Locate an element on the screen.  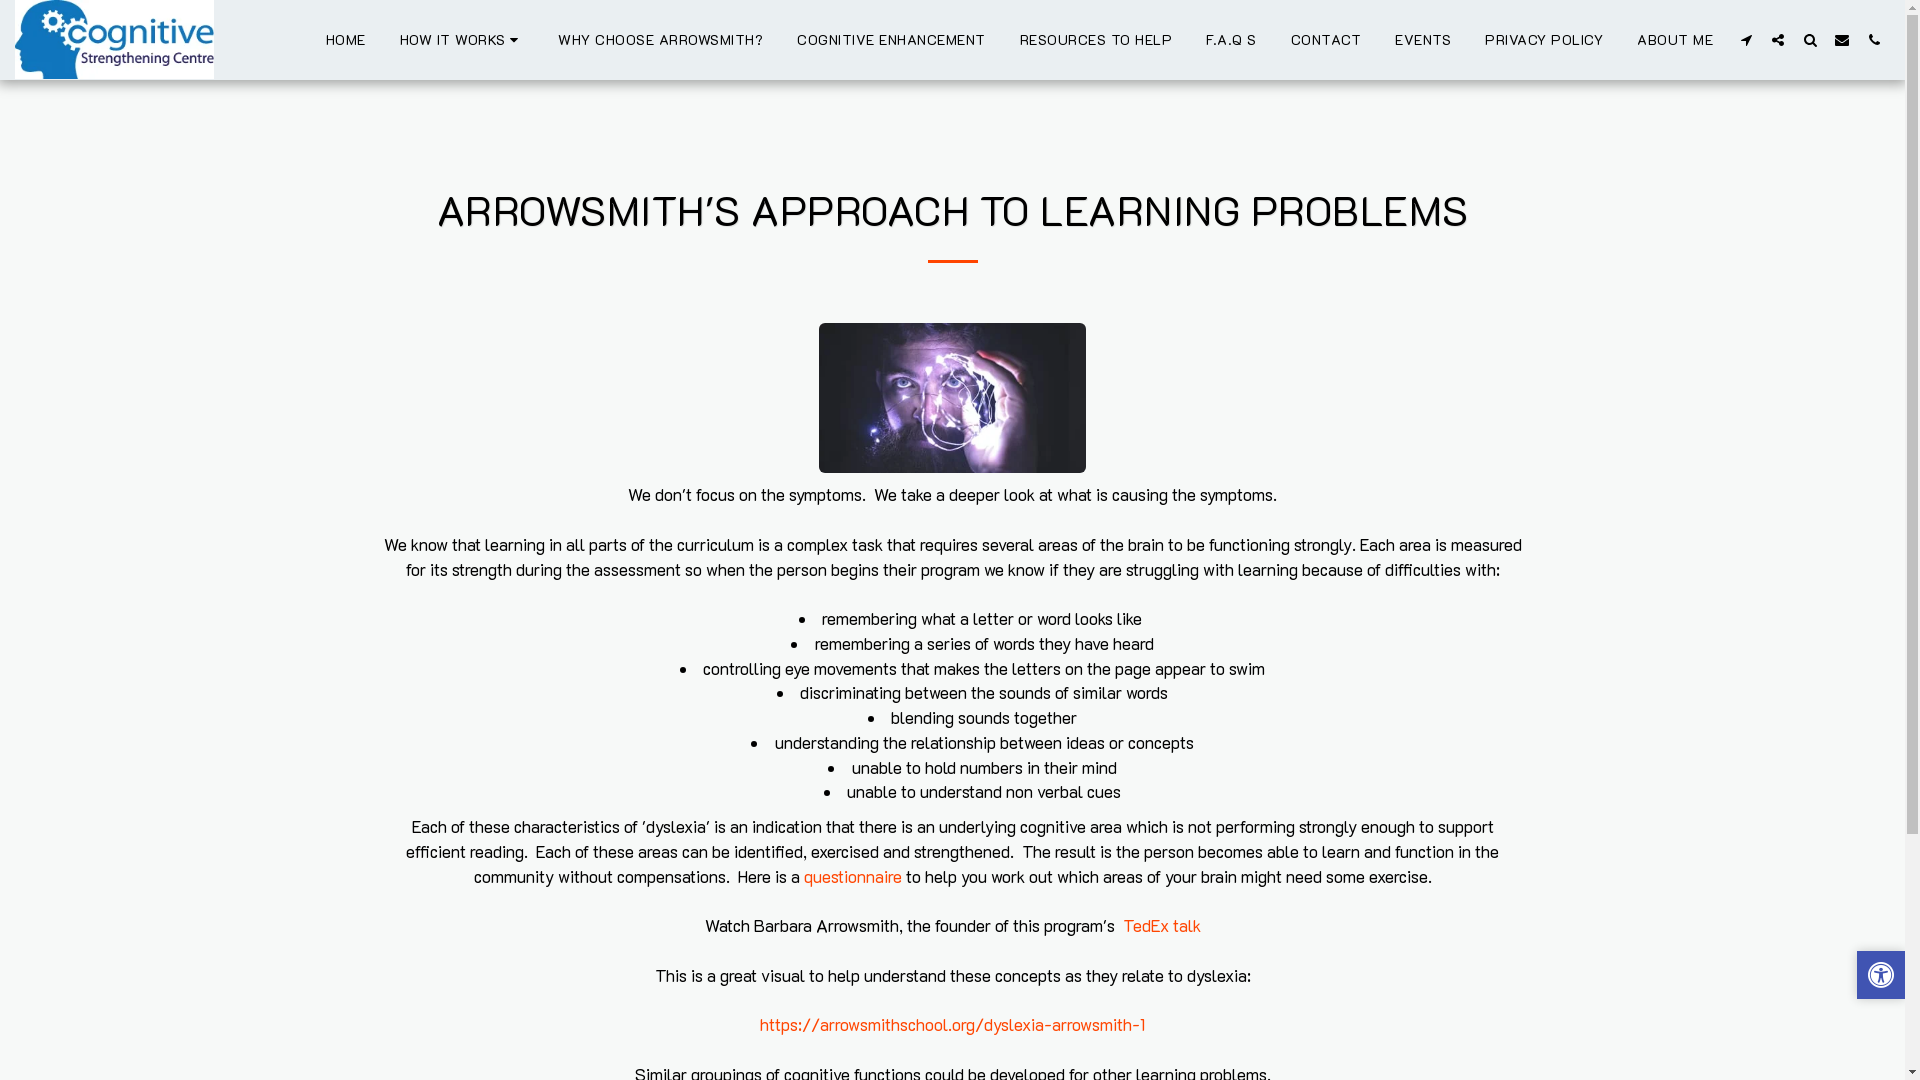
PRIVACY POLICY is located at coordinates (1544, 39).